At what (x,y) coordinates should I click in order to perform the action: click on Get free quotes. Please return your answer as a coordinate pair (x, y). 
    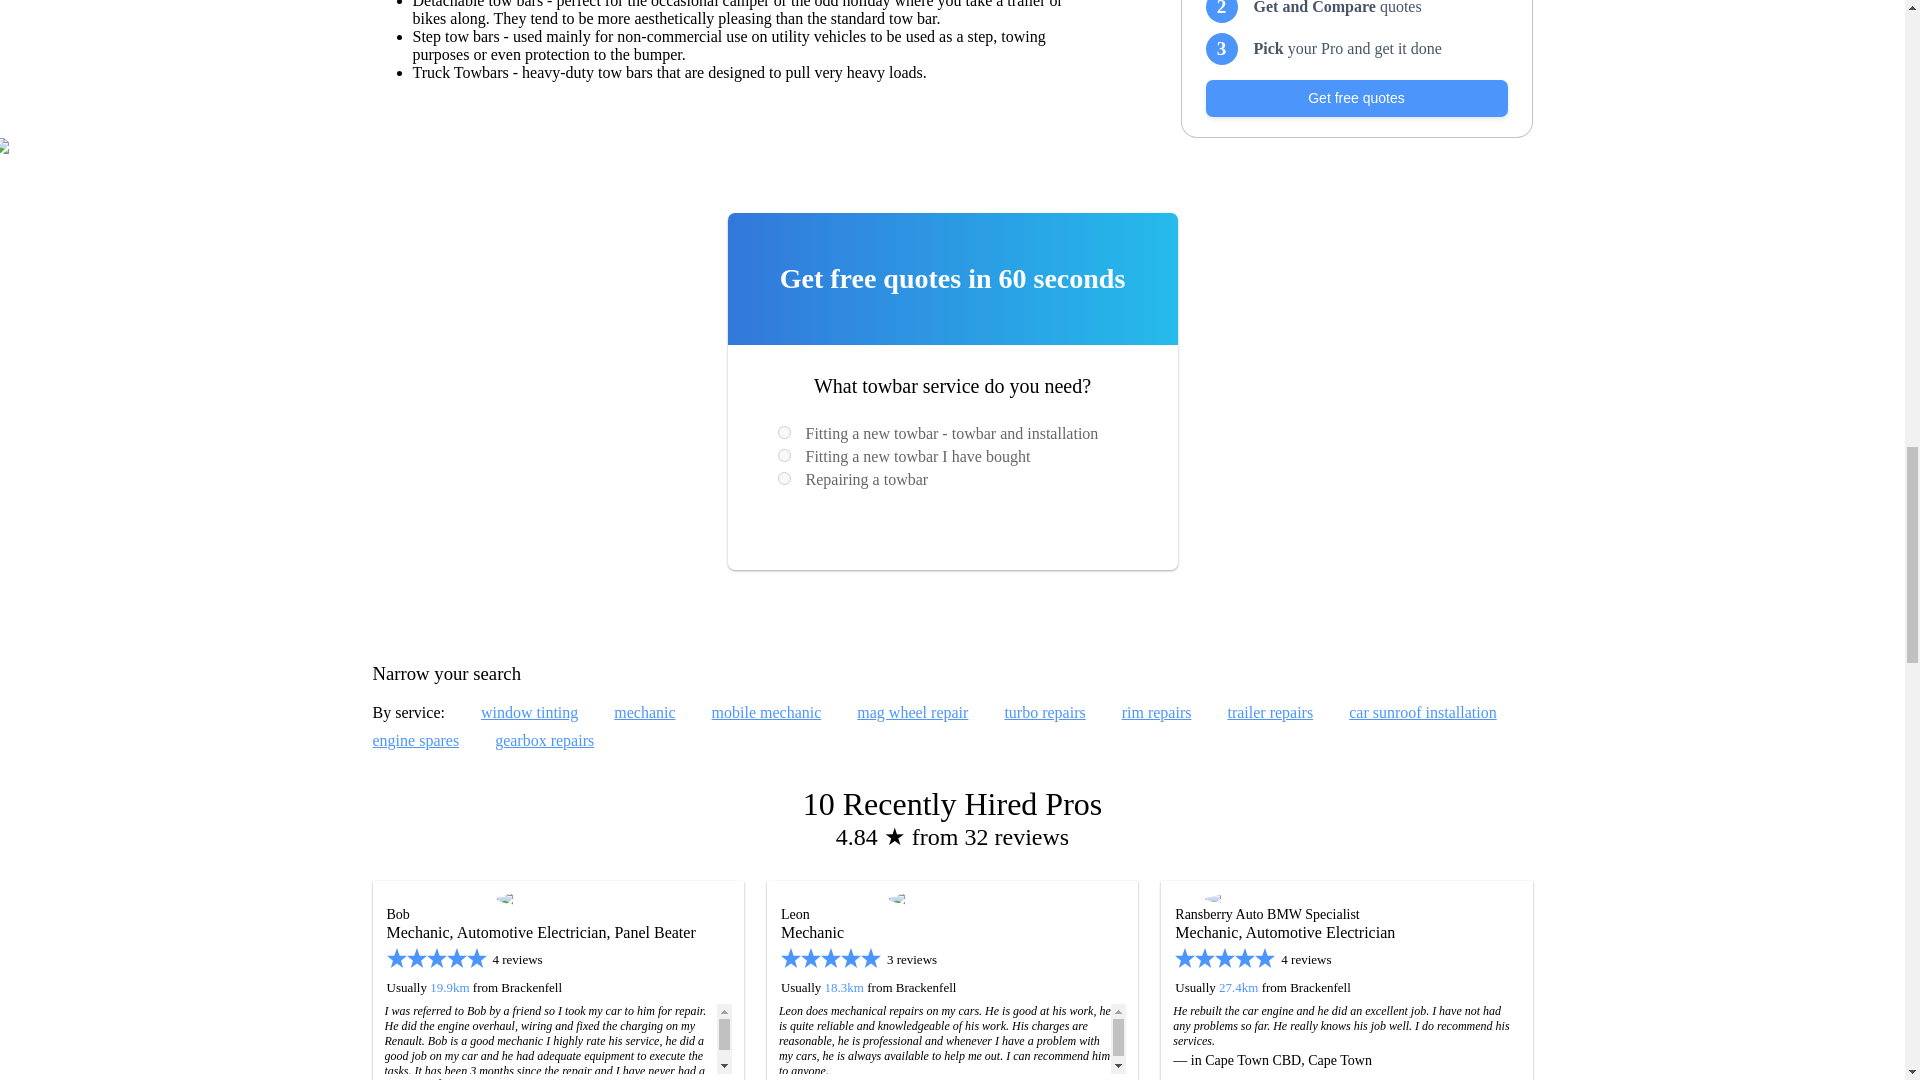
    Looking at the image, I should click on (1356, 98).